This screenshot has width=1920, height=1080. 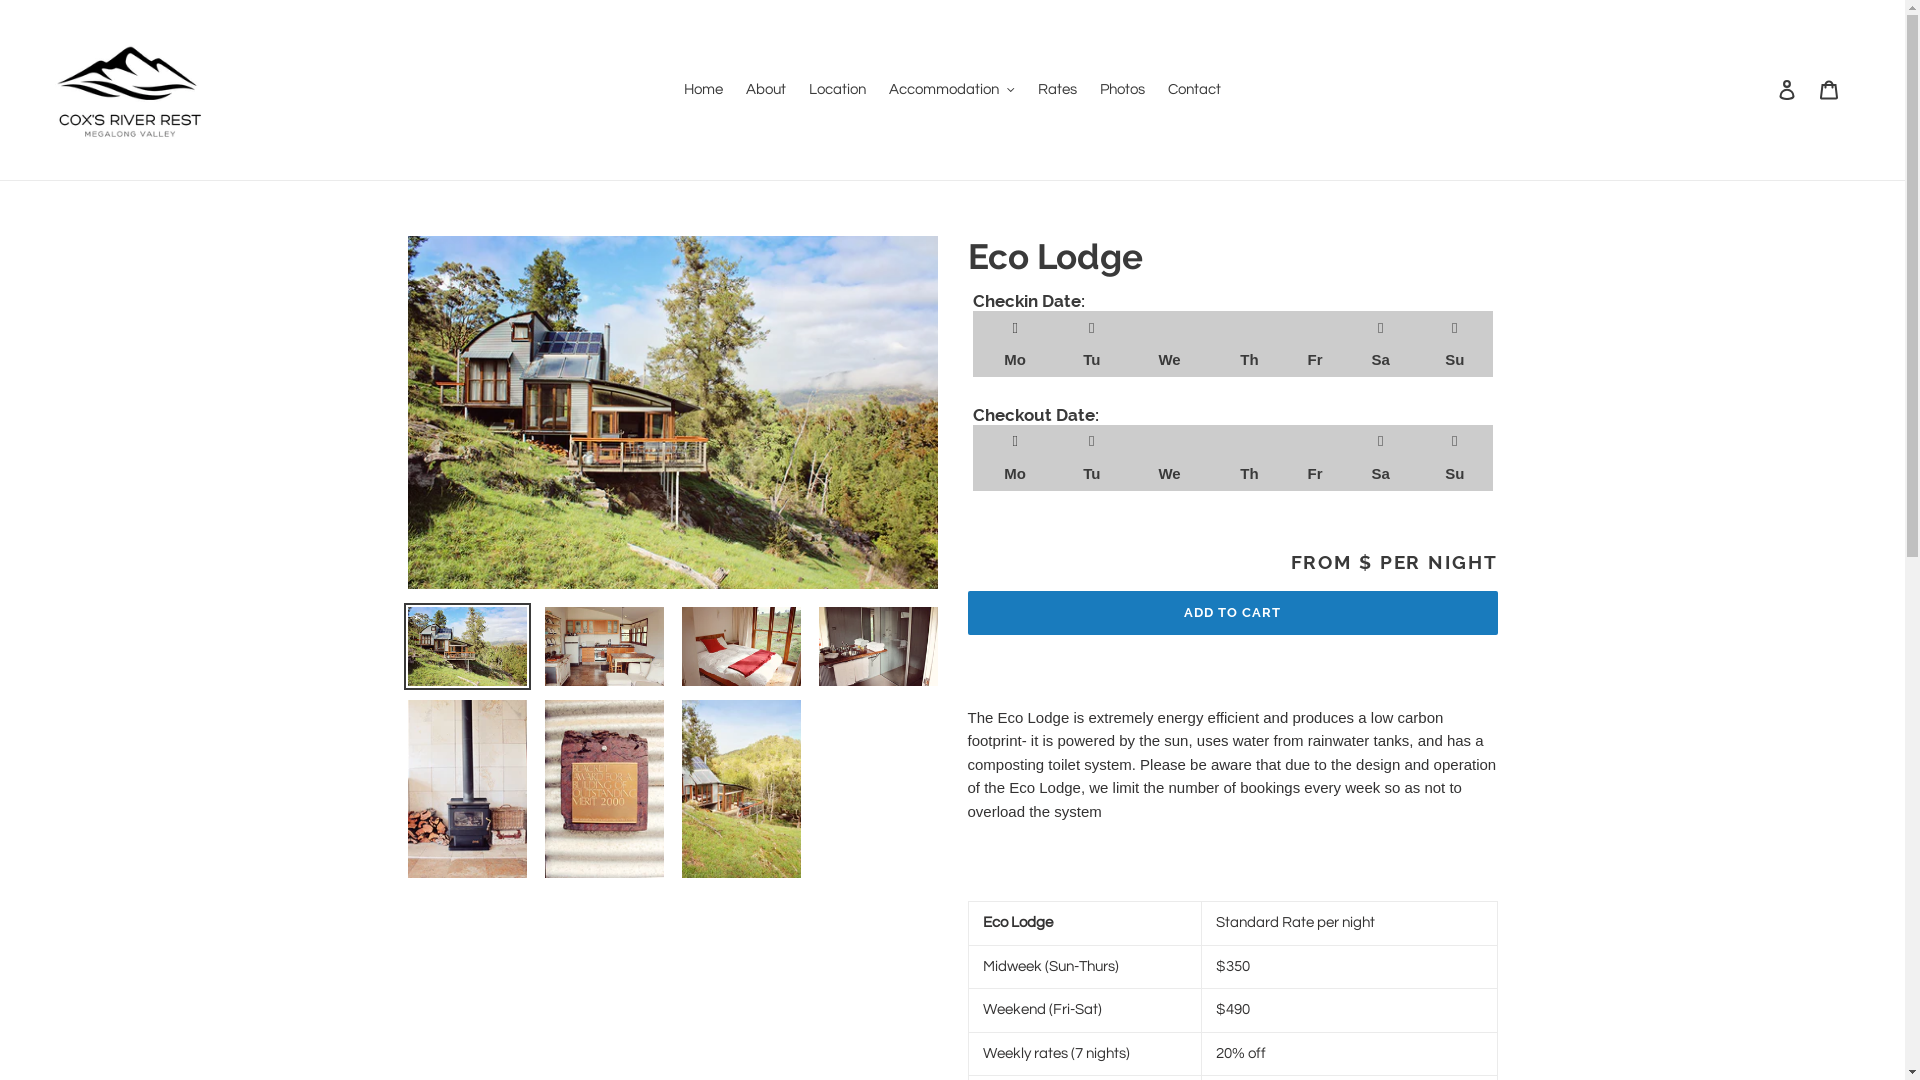 I want to click on About, so click(x=766, y=90).